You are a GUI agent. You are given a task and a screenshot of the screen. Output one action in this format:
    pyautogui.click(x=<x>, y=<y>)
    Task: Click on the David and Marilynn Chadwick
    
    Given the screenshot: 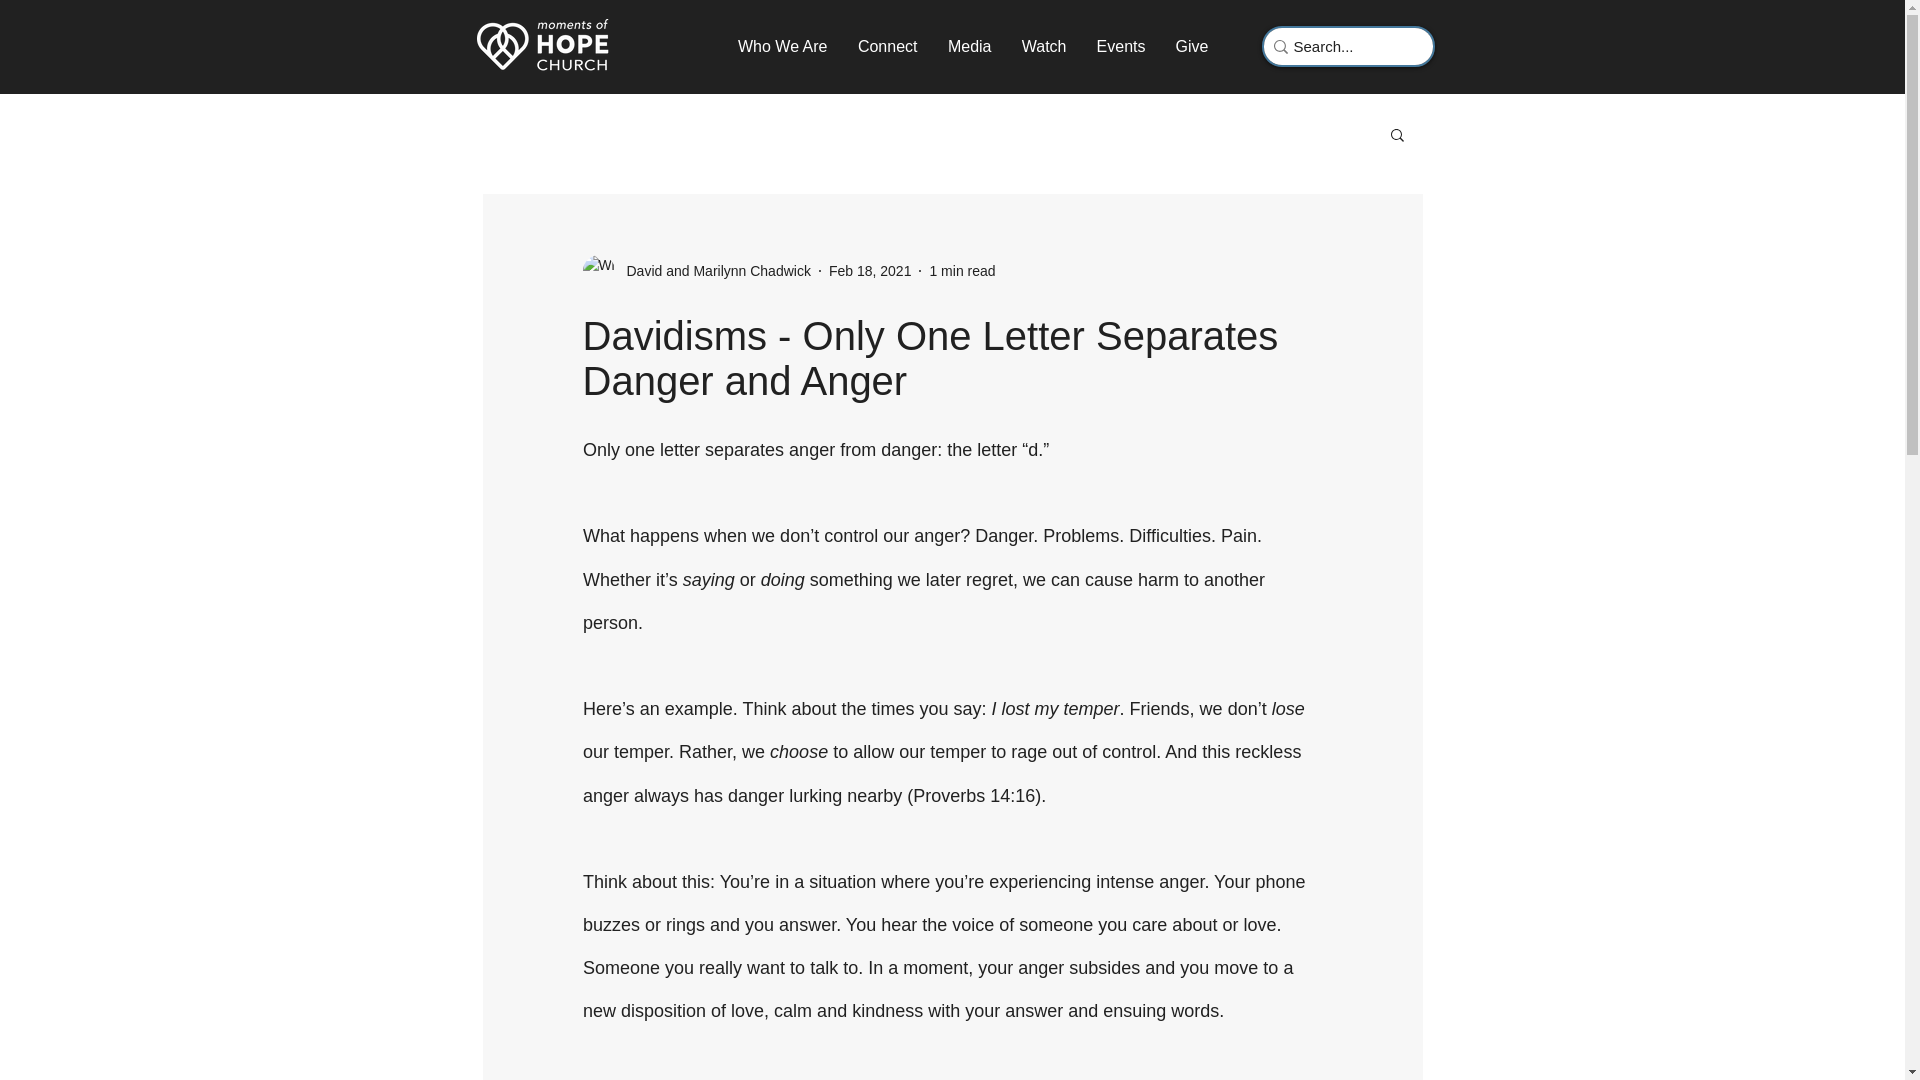 What is the action you would take?
    pyautogui.click(x=712, y=270)
    